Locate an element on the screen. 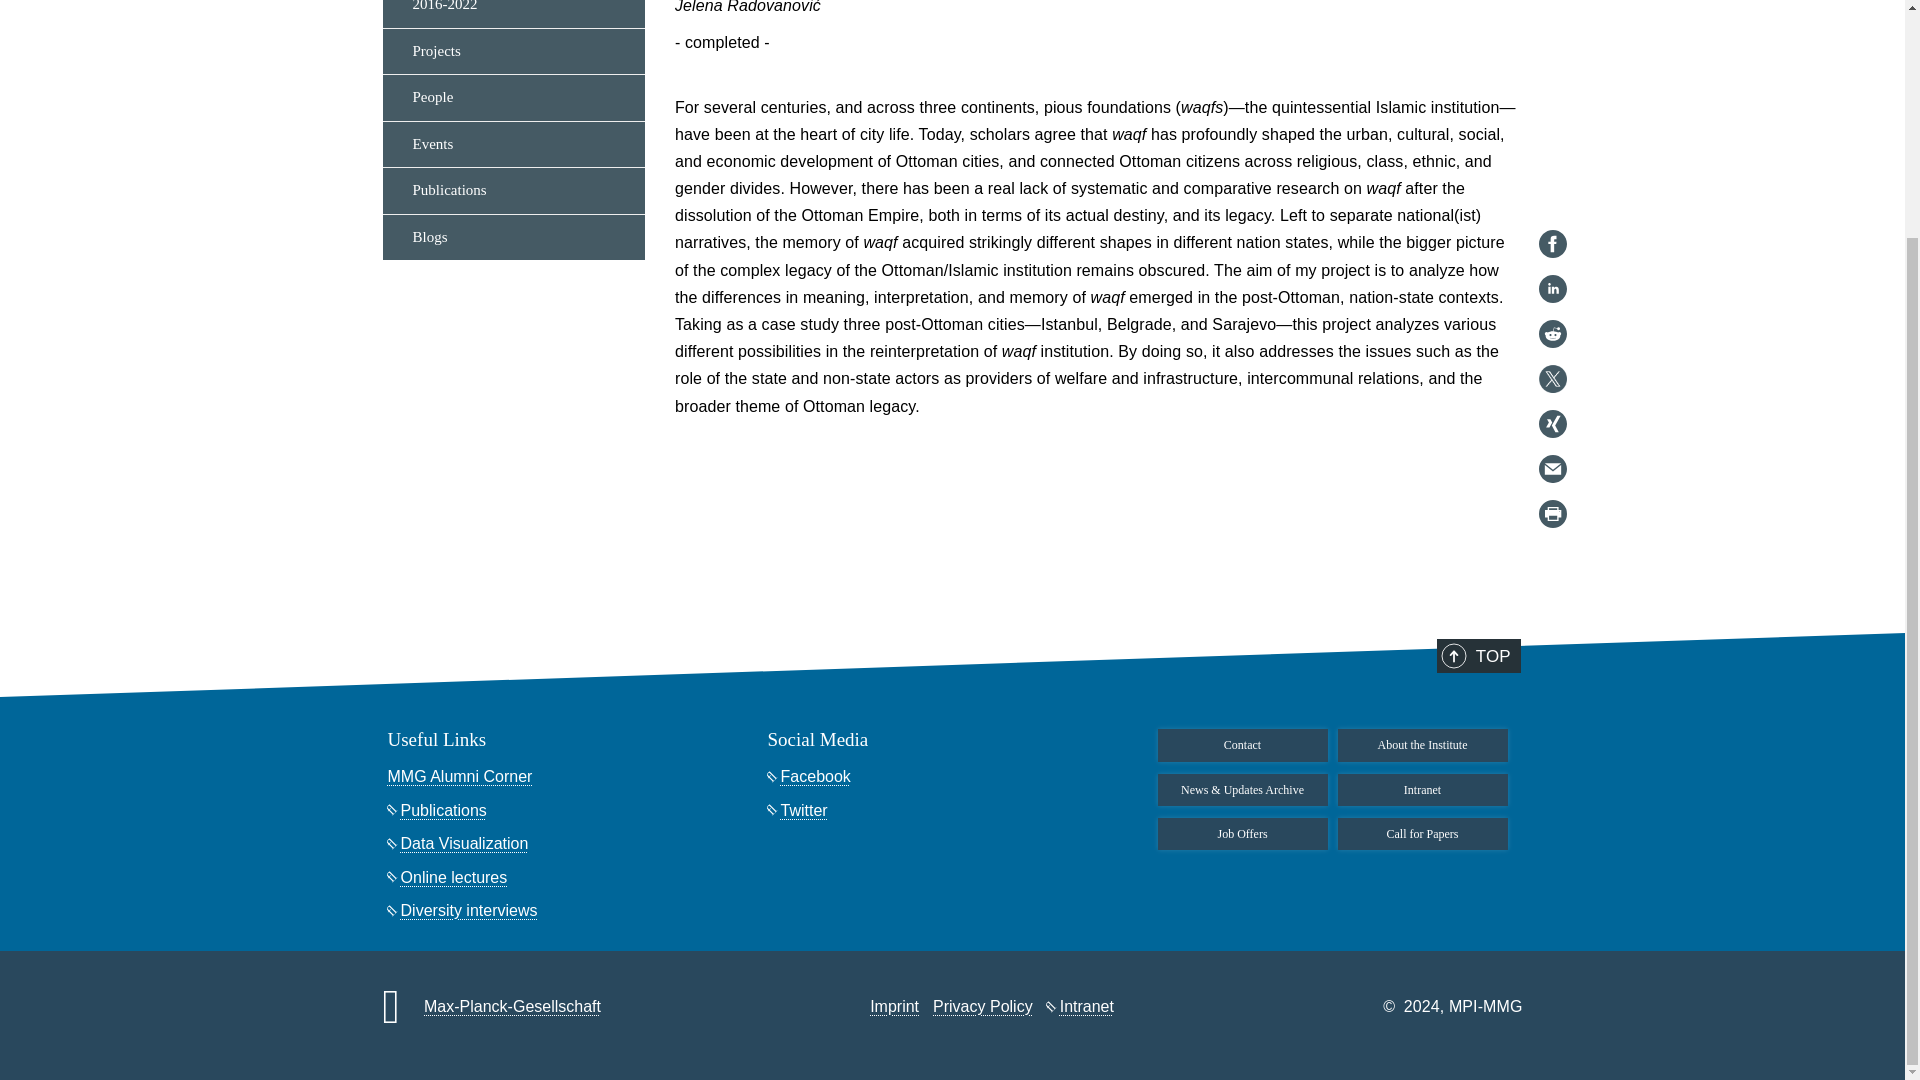 This screenshot has height=1080, width=1920. Twitter is located at coordinates (1552, 88).